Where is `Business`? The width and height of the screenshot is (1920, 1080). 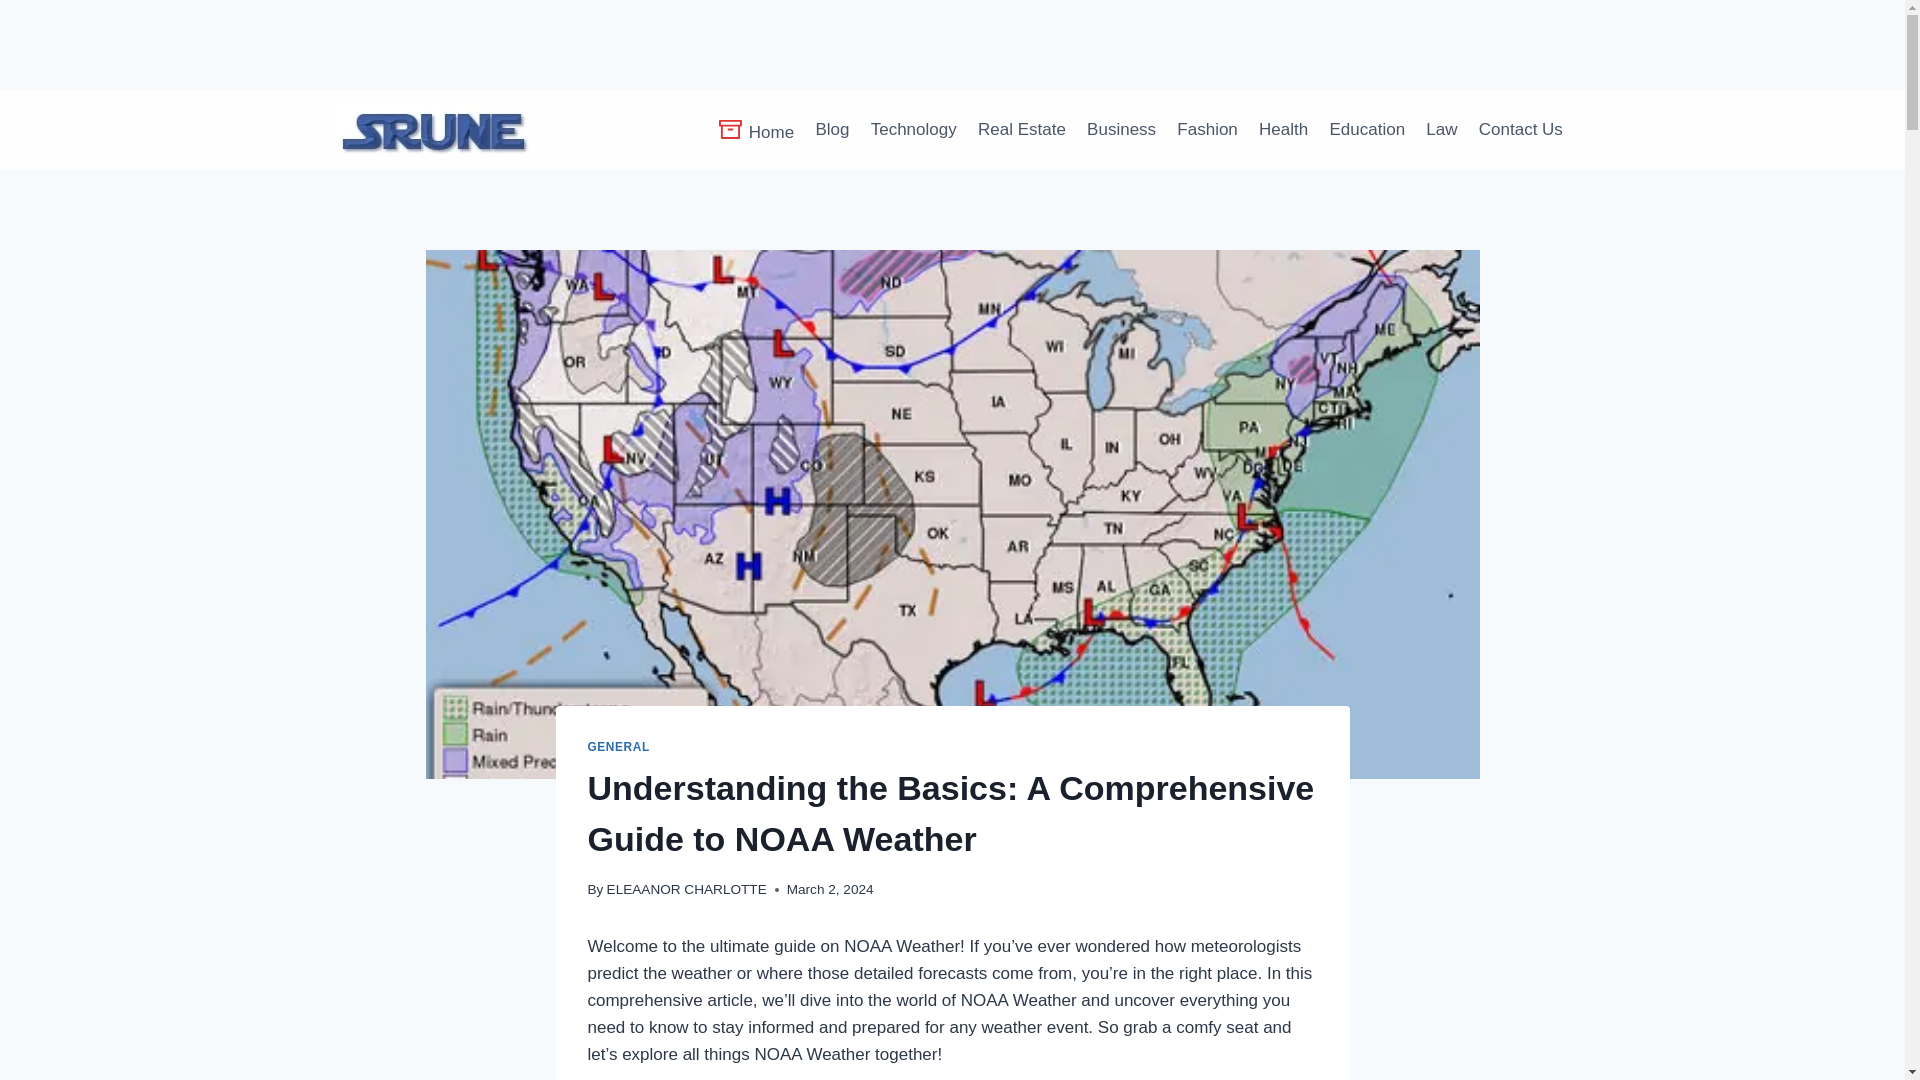 Business is located at coordinates (1120, 130).